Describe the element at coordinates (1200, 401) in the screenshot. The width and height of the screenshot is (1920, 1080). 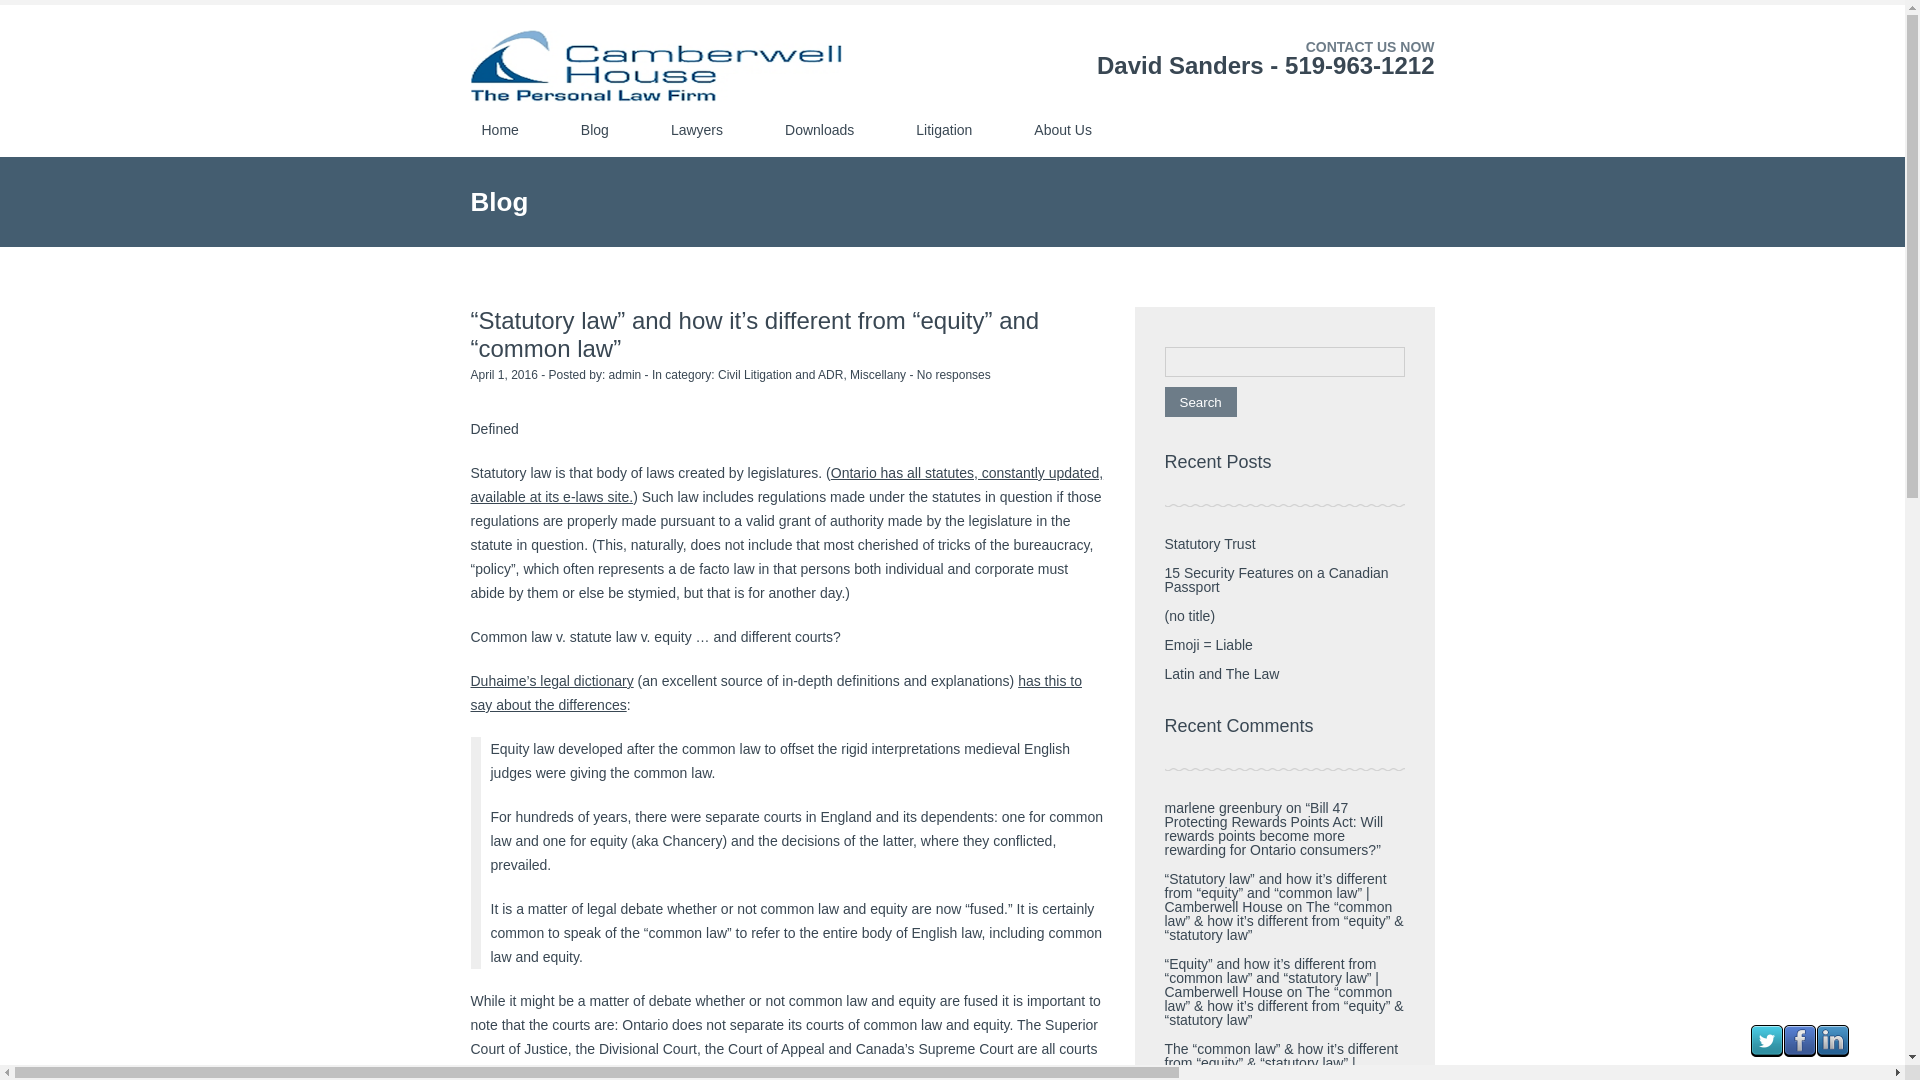
I see `Search` at that location.